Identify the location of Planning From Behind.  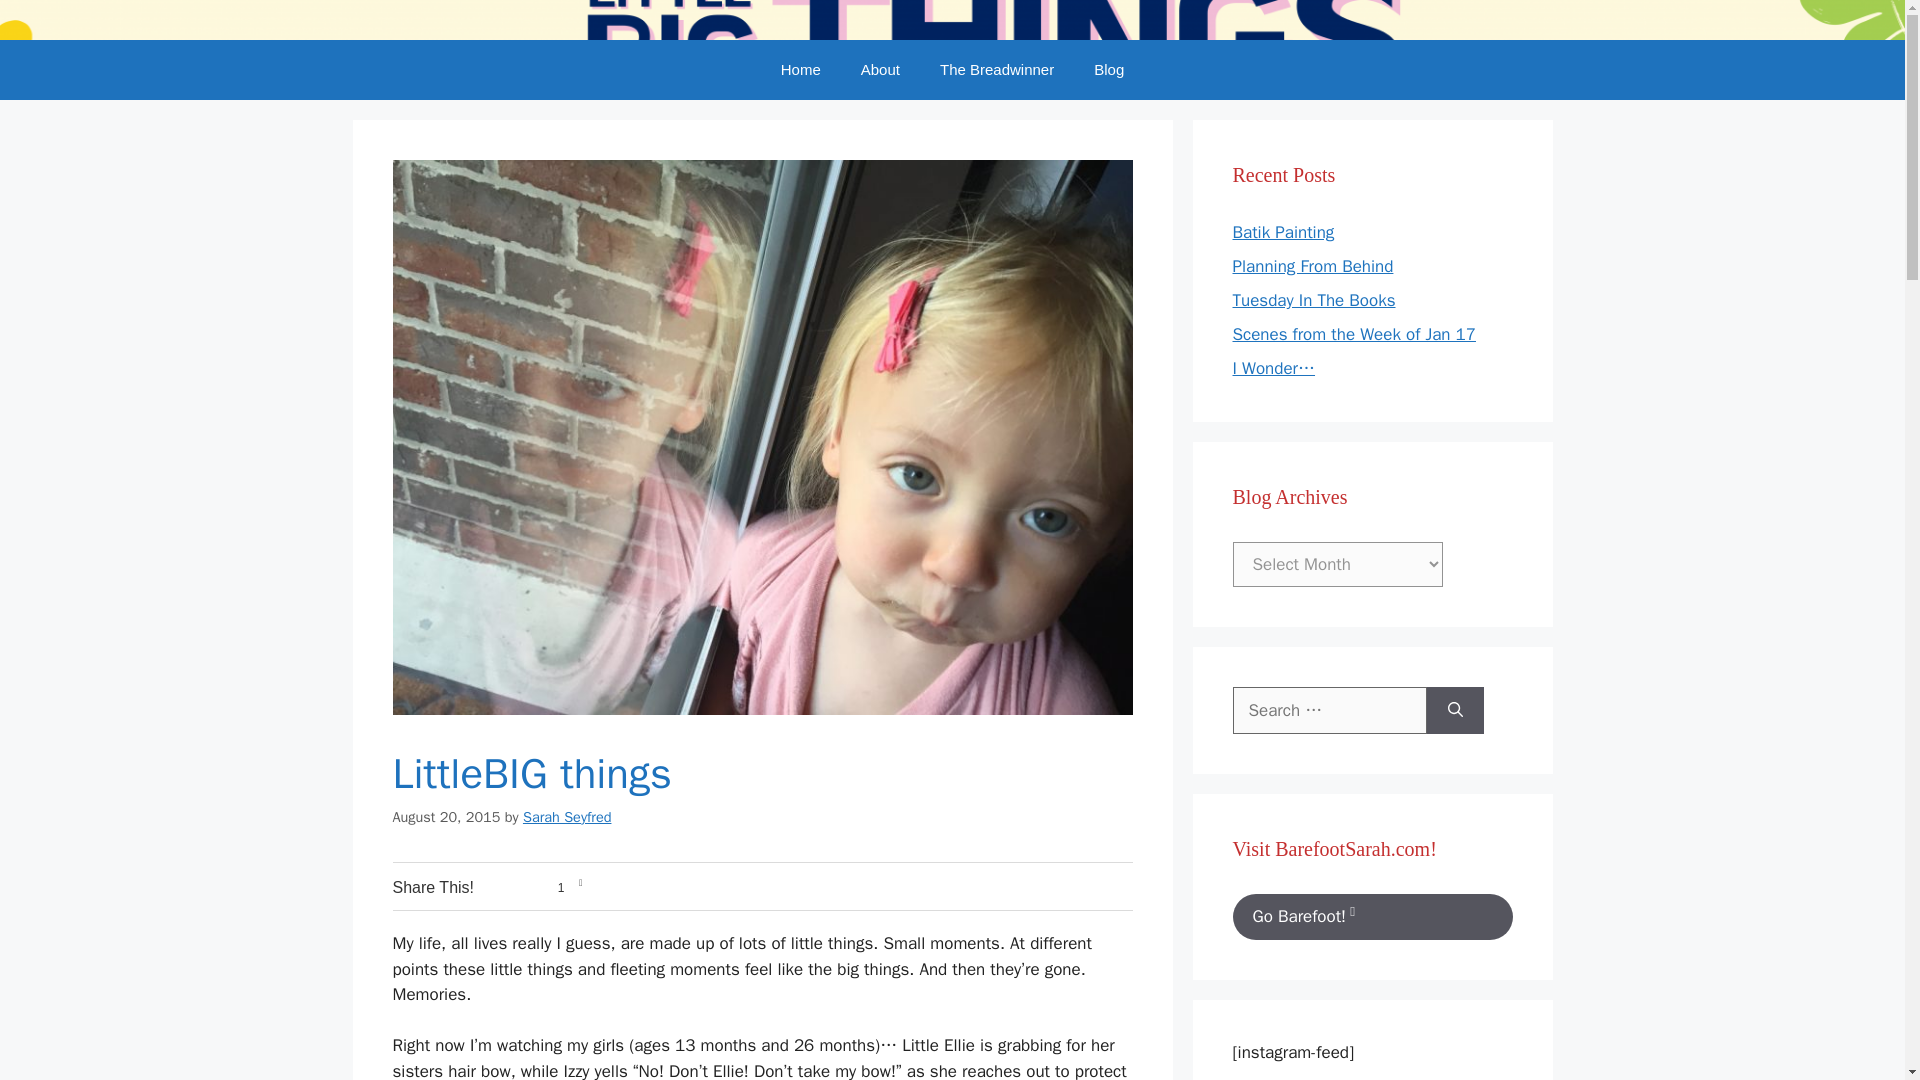
(1312, 266).